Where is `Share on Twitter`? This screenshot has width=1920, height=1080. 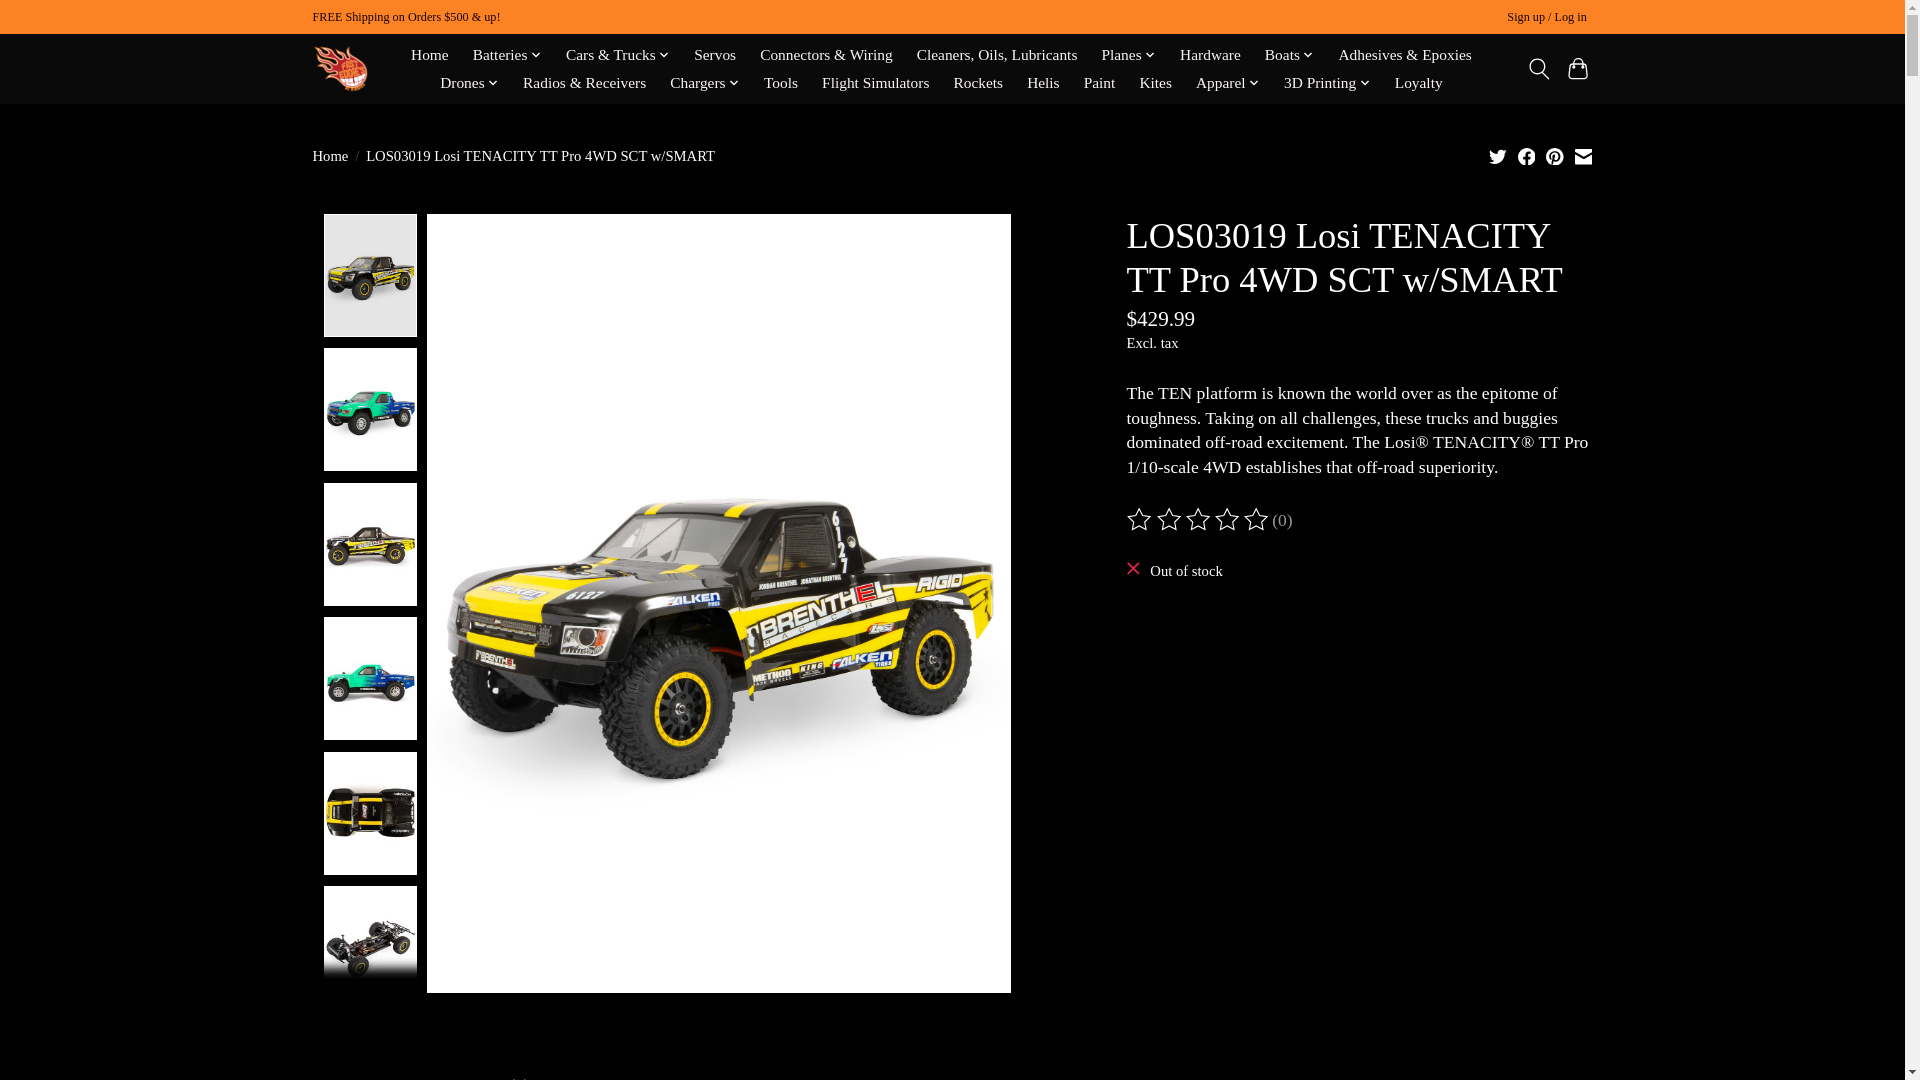
Share on Twitter is located at coordinates (1498, 156).